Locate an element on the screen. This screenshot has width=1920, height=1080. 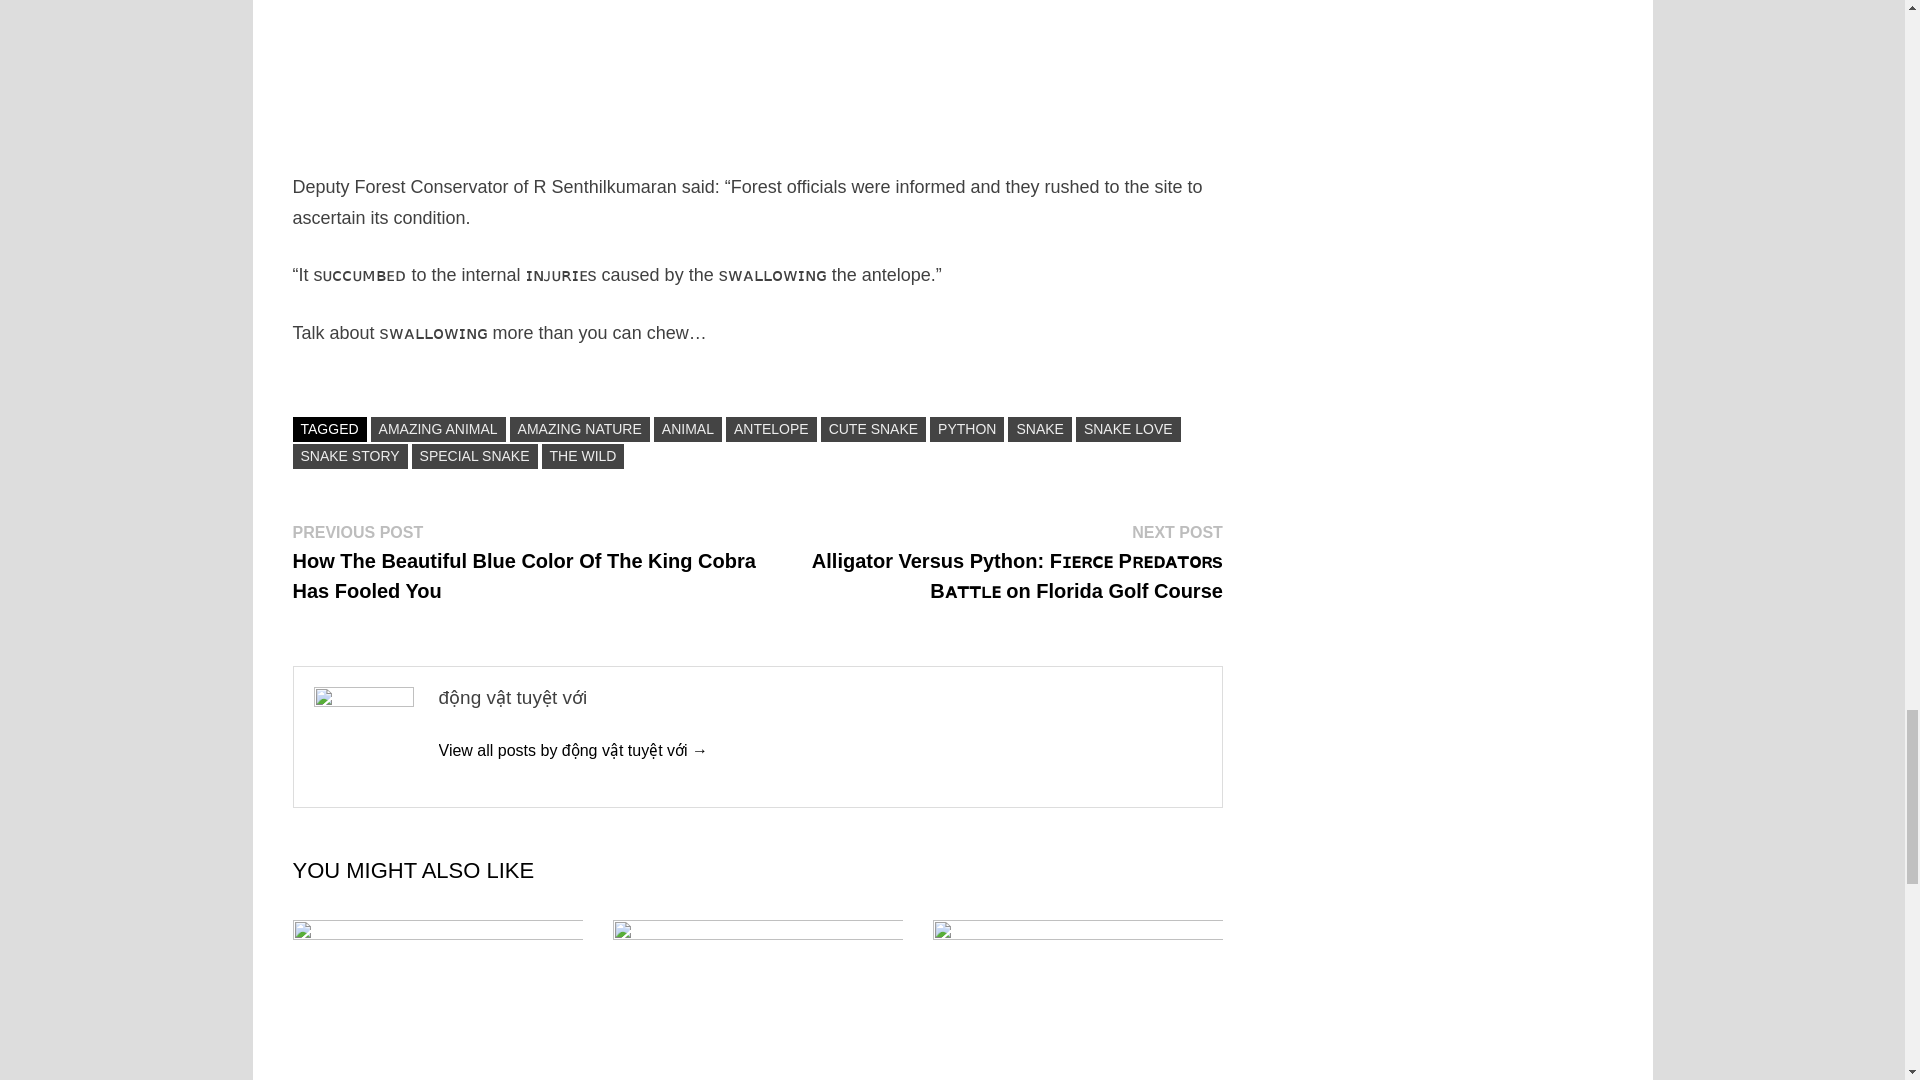
CUTE SNAKE is located at coordinates (873, 428).